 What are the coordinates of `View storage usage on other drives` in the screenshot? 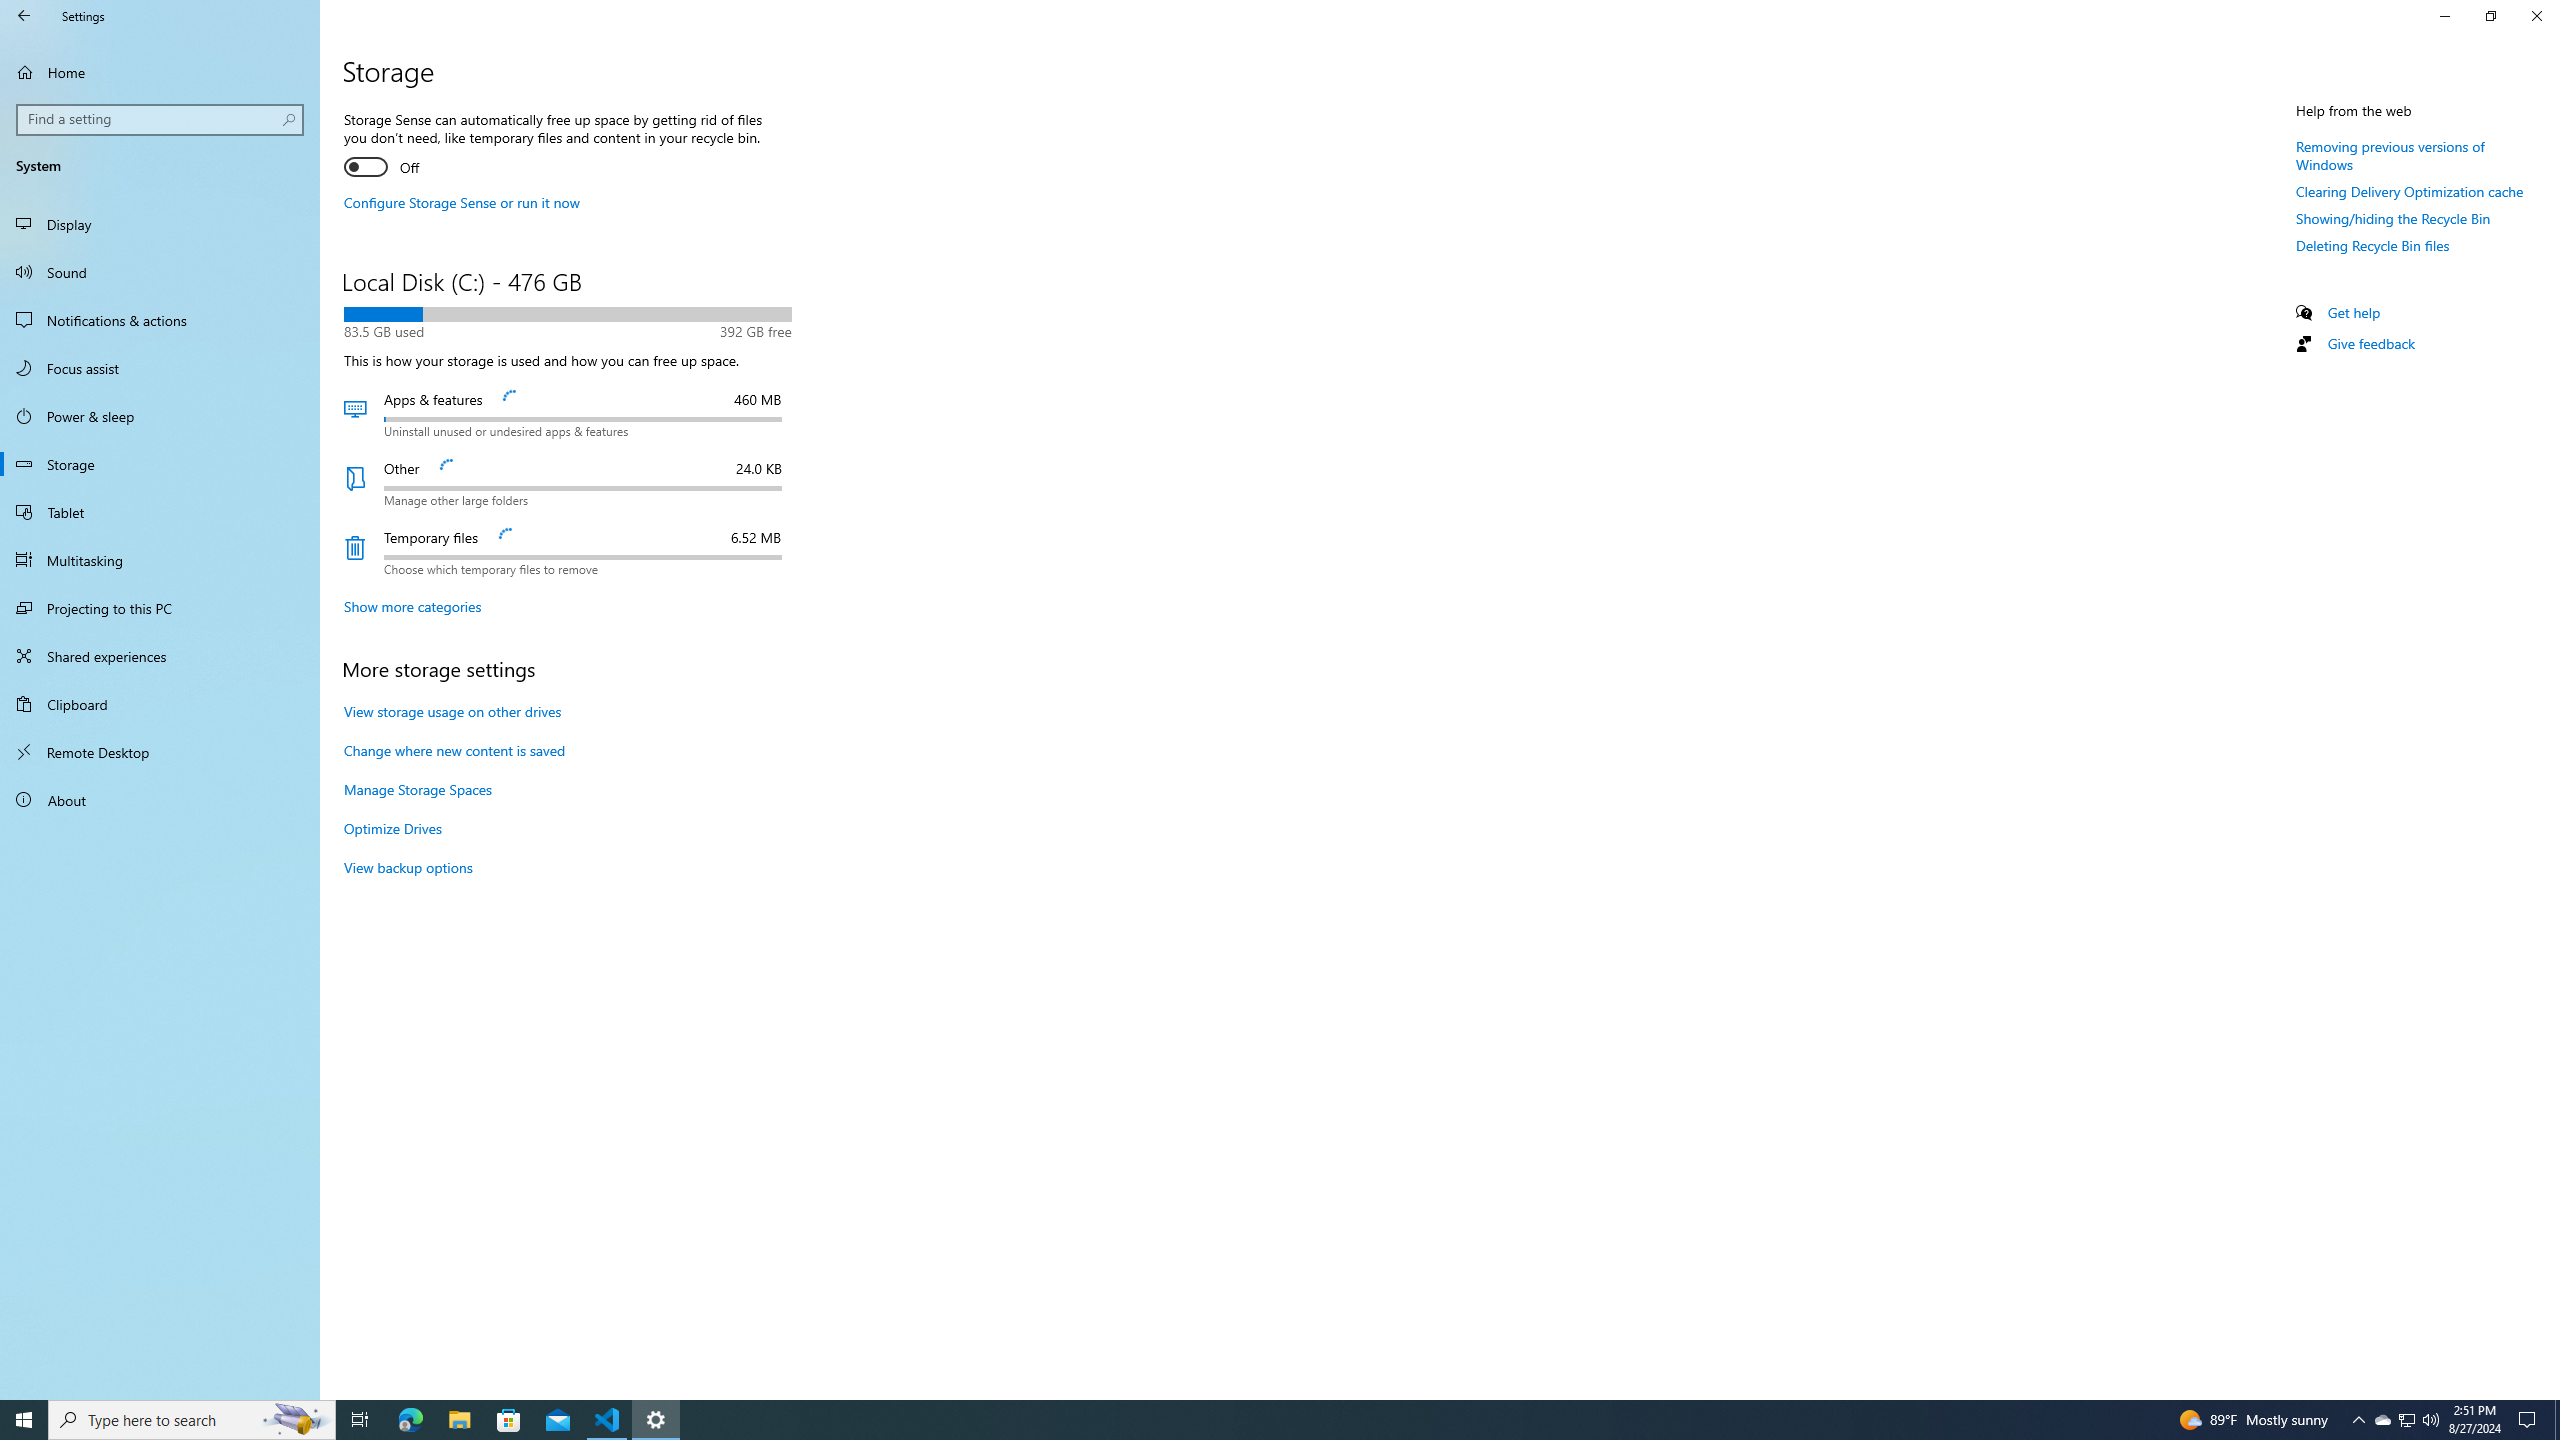 It's located at (453, 712).